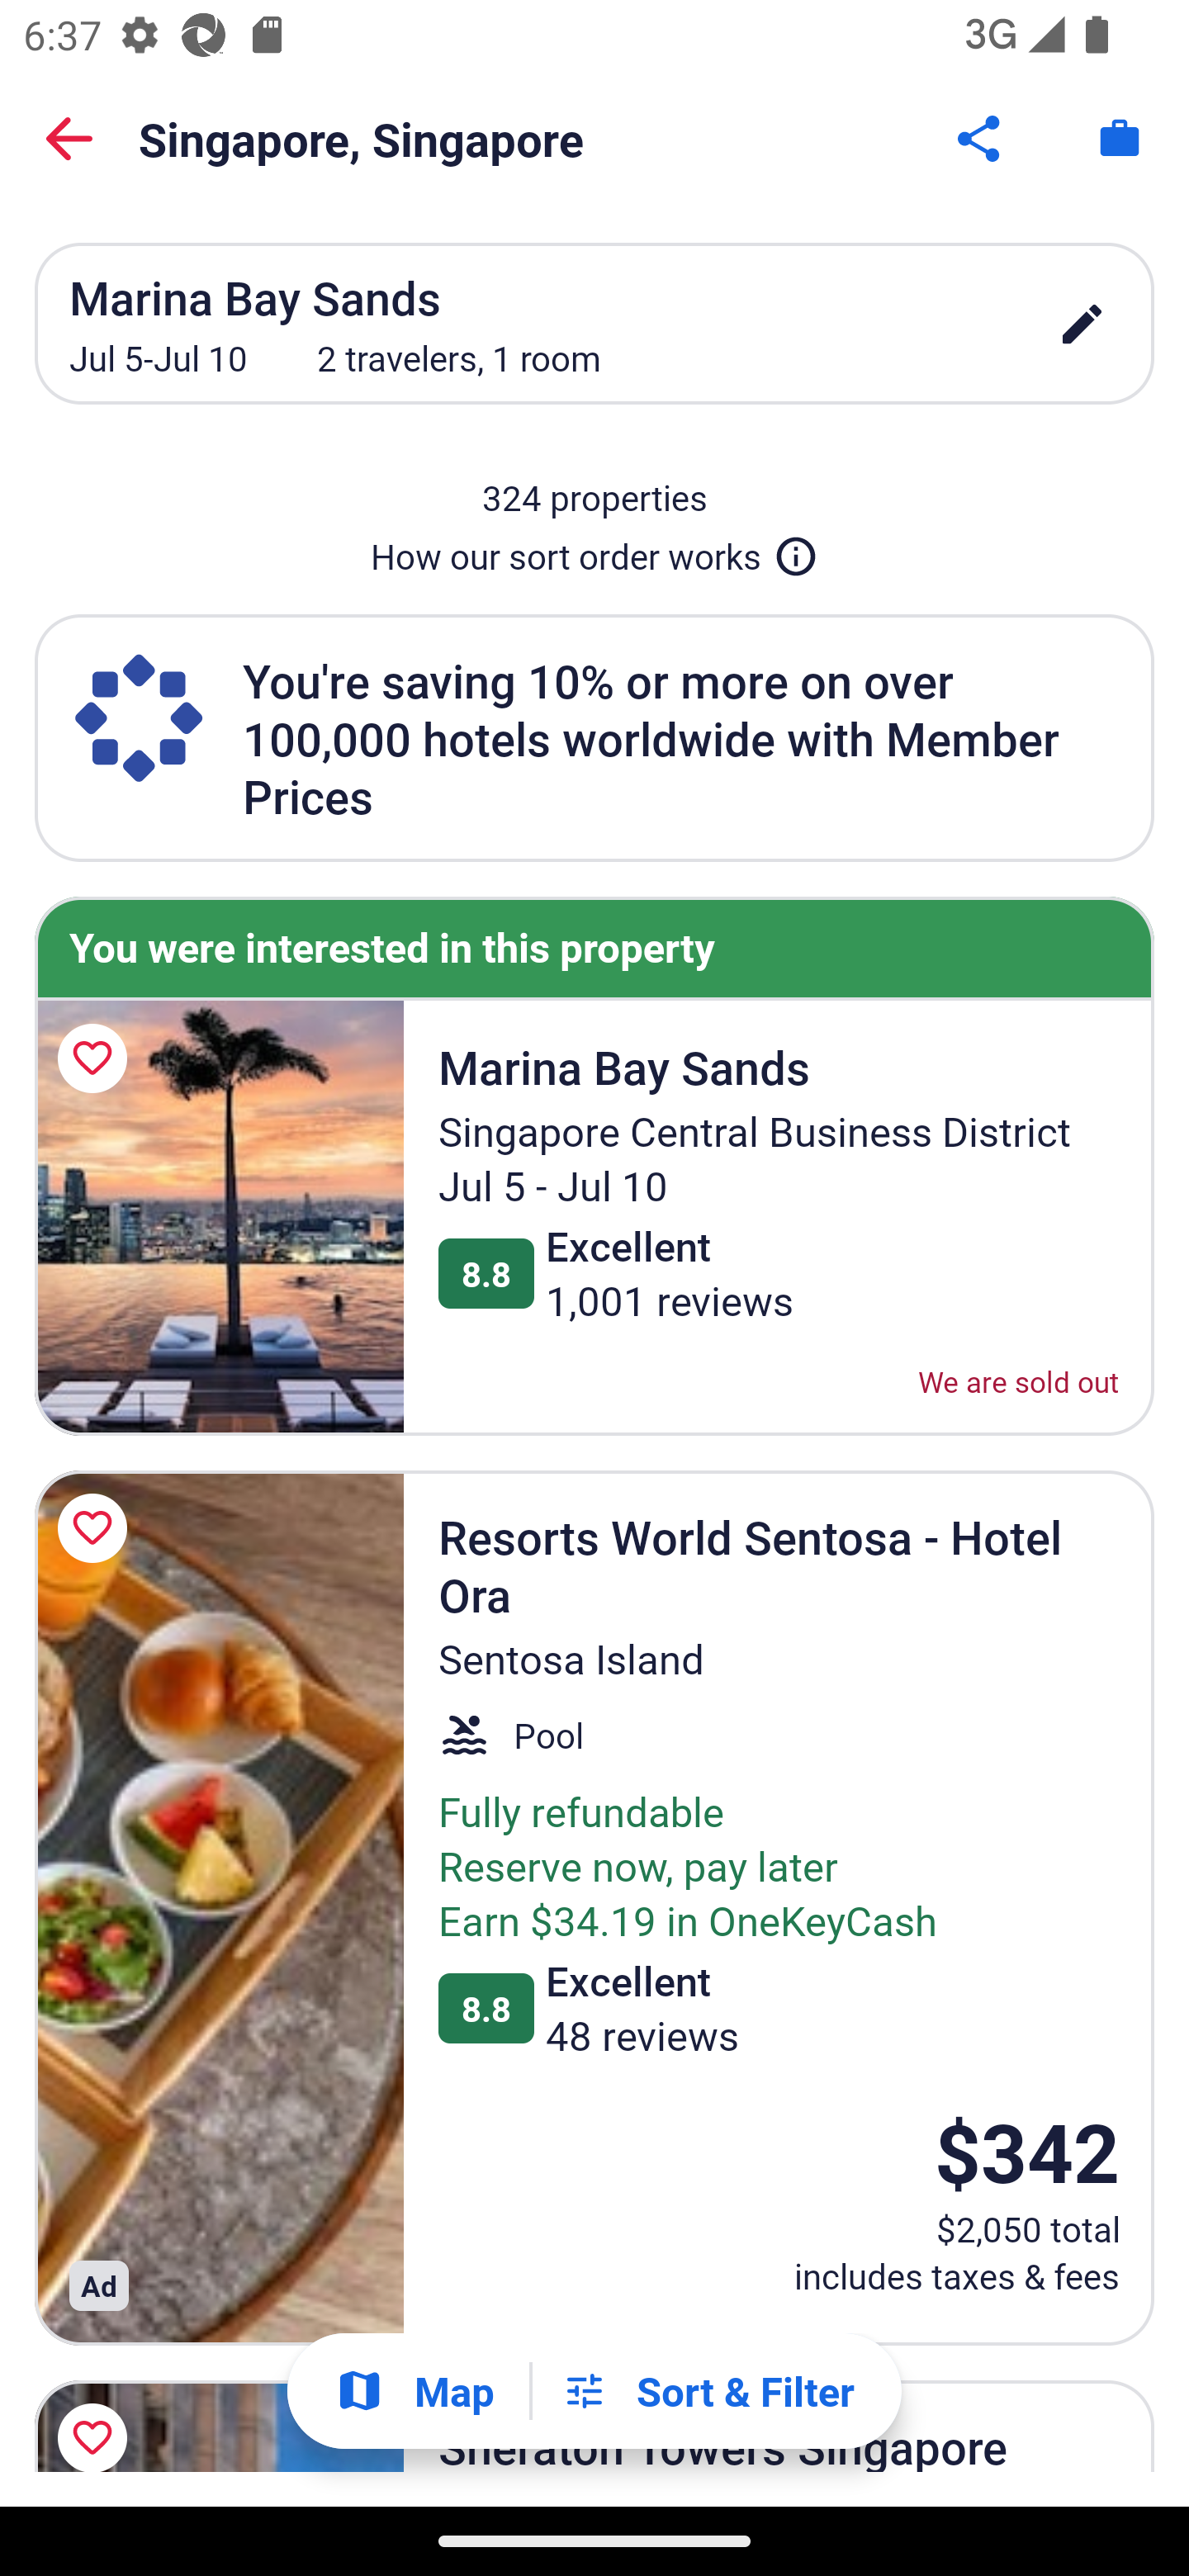 This screenshot has width=1189, height=2576. I want to click on Filters Sort & Filter Filters Button, so click(708, 2391).